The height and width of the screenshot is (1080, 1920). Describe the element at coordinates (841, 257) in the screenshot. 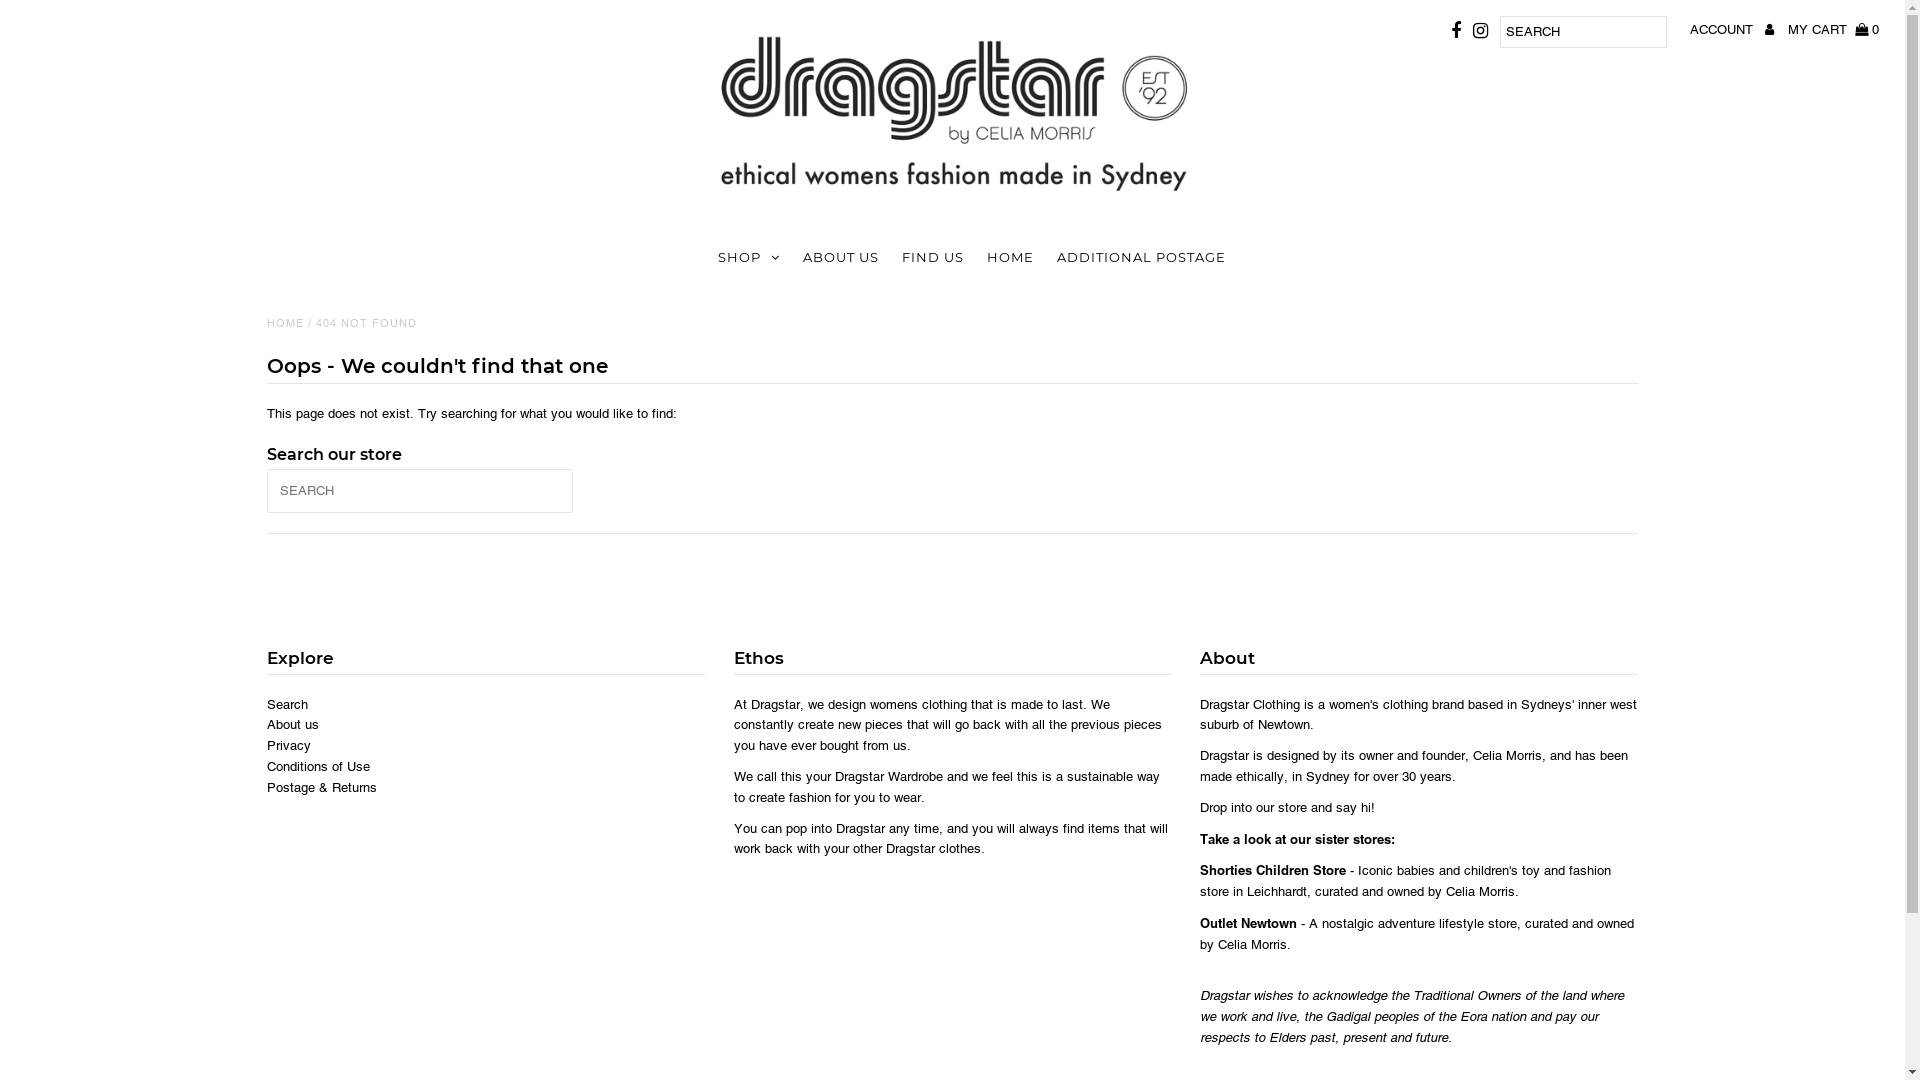

I see `ABOUT US` at that location.